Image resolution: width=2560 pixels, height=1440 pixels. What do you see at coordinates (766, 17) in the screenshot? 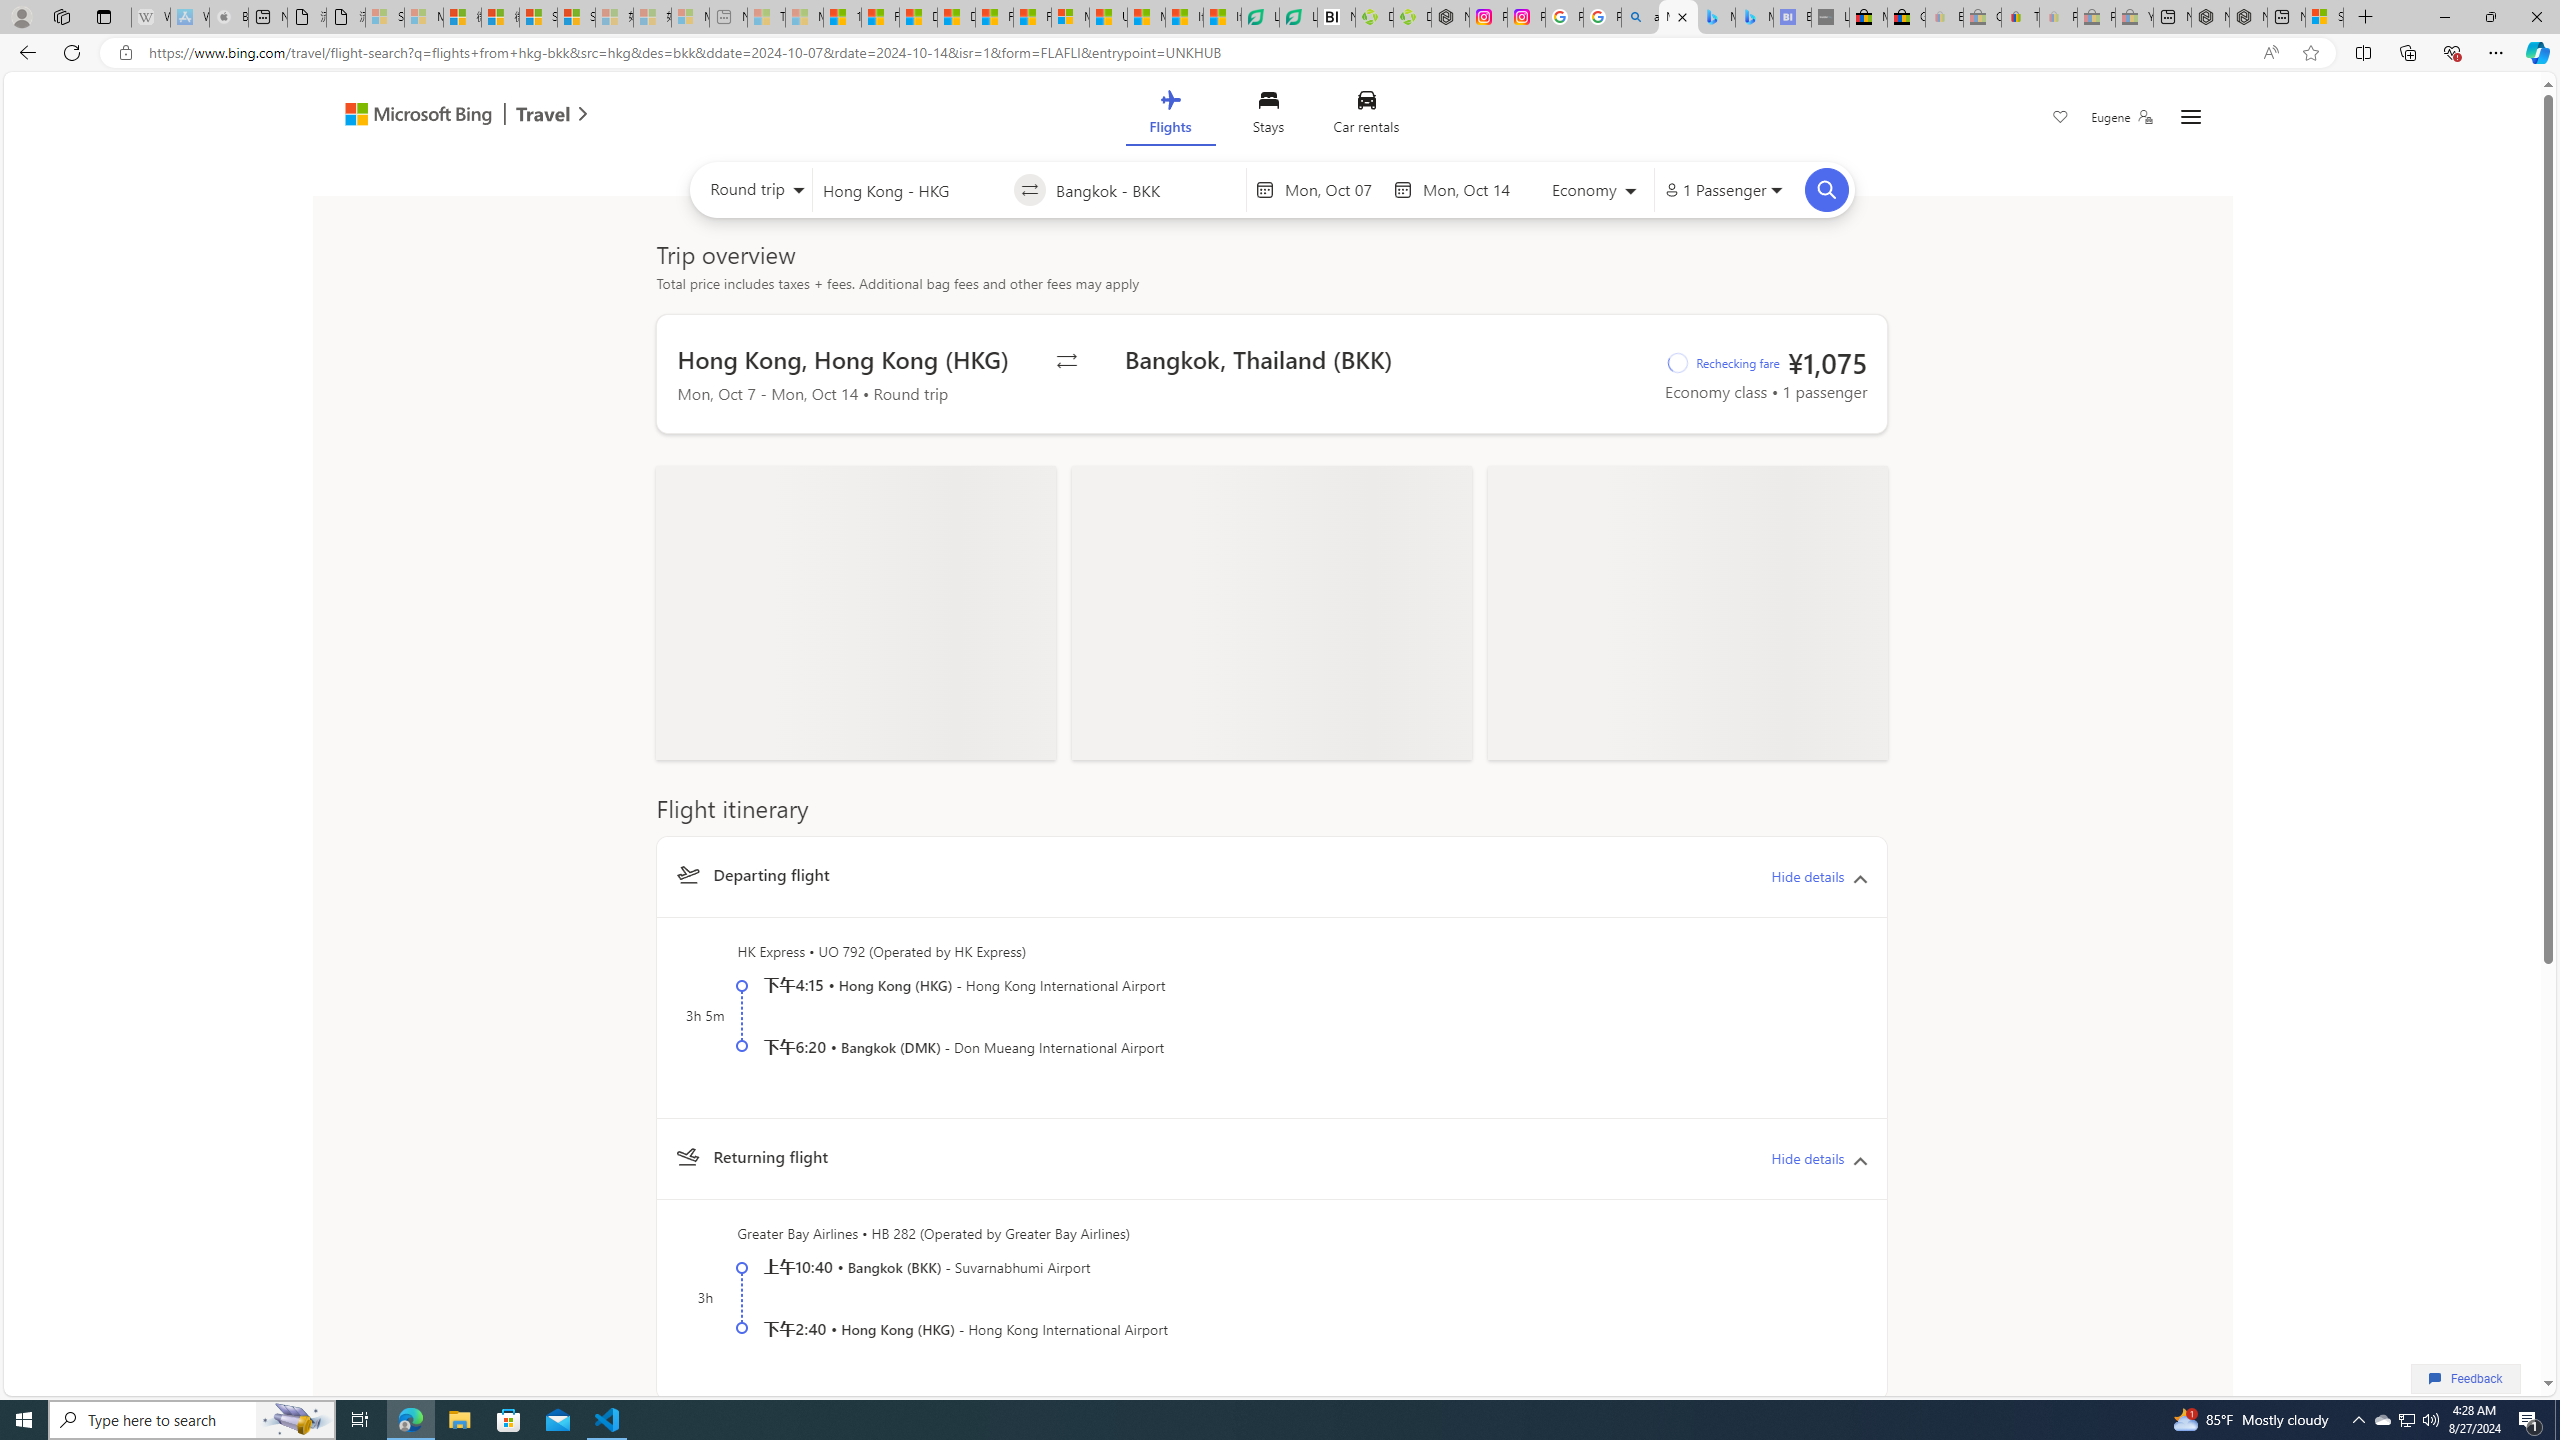
I see `Top Stories - MSN - Sleeping` at bounding box center [766, 17].